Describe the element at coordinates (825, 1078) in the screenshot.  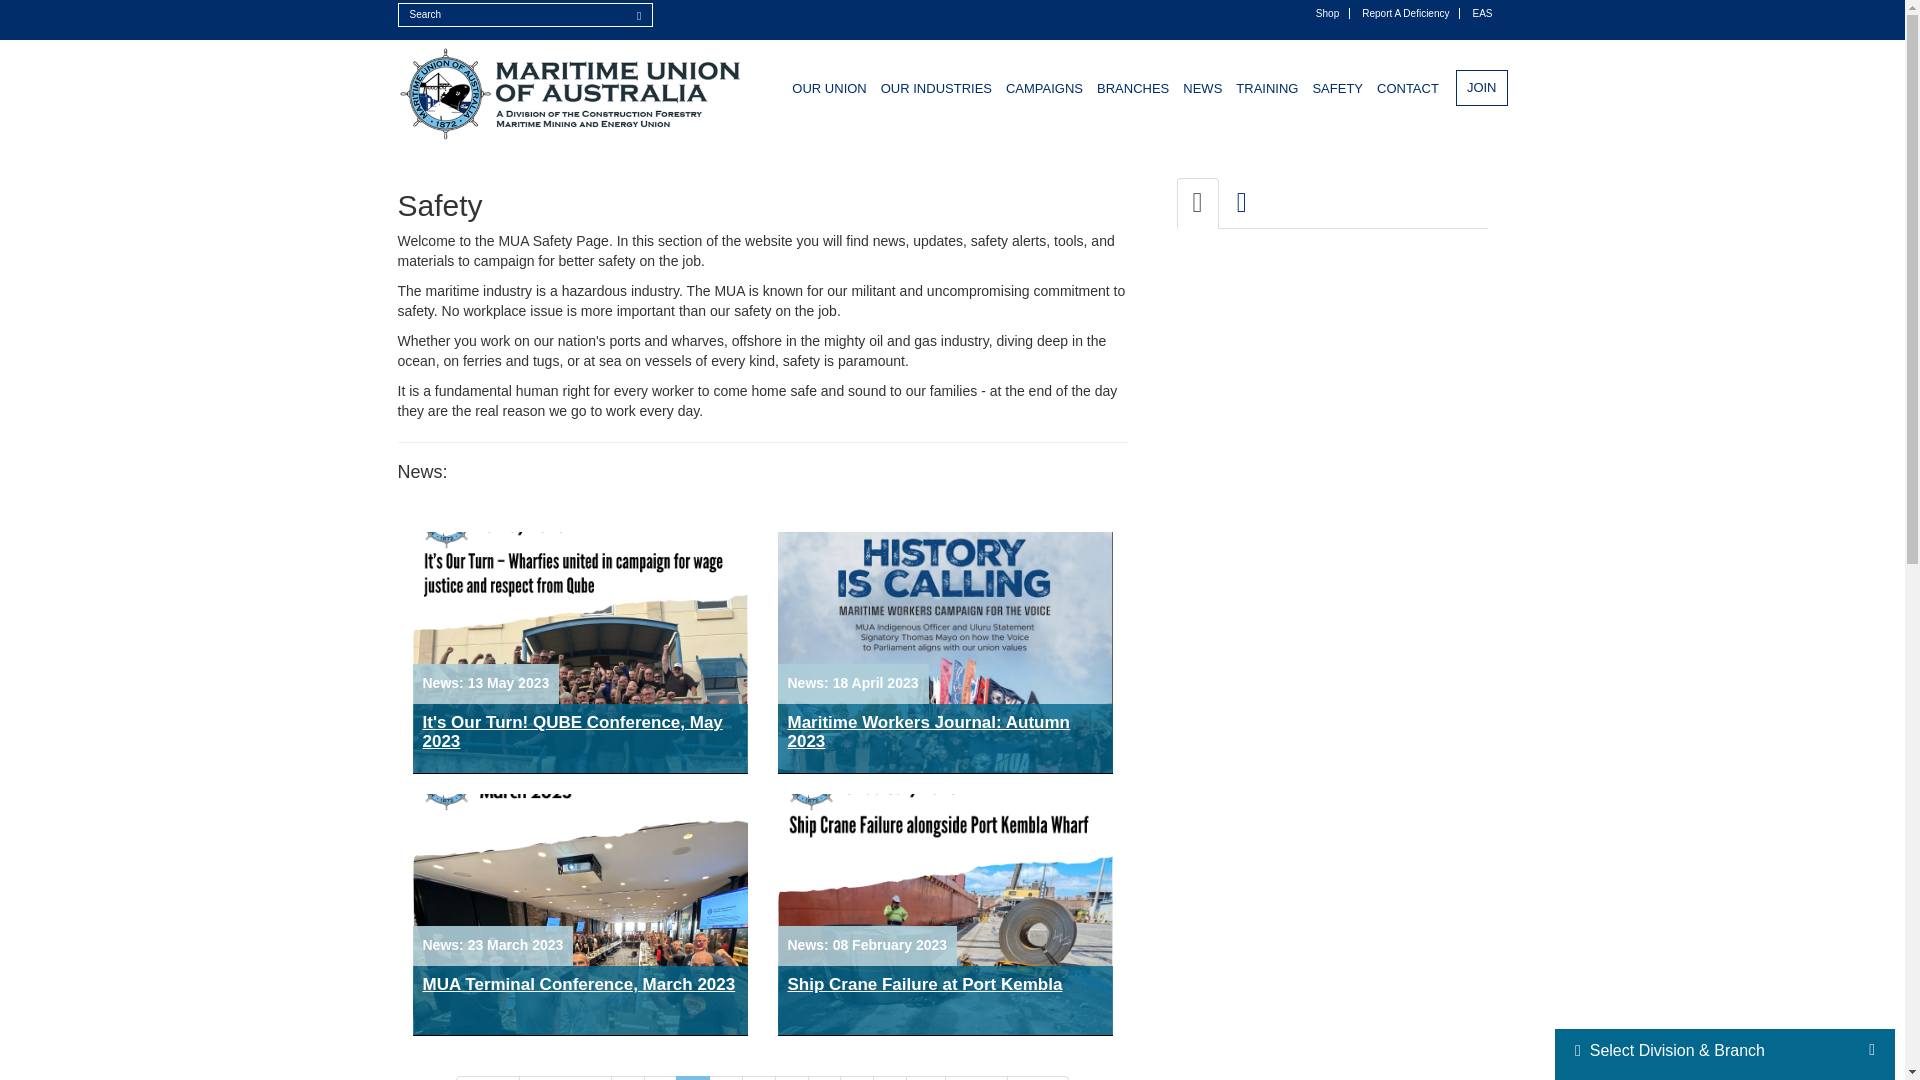
I see `Go to page 7` at that location.